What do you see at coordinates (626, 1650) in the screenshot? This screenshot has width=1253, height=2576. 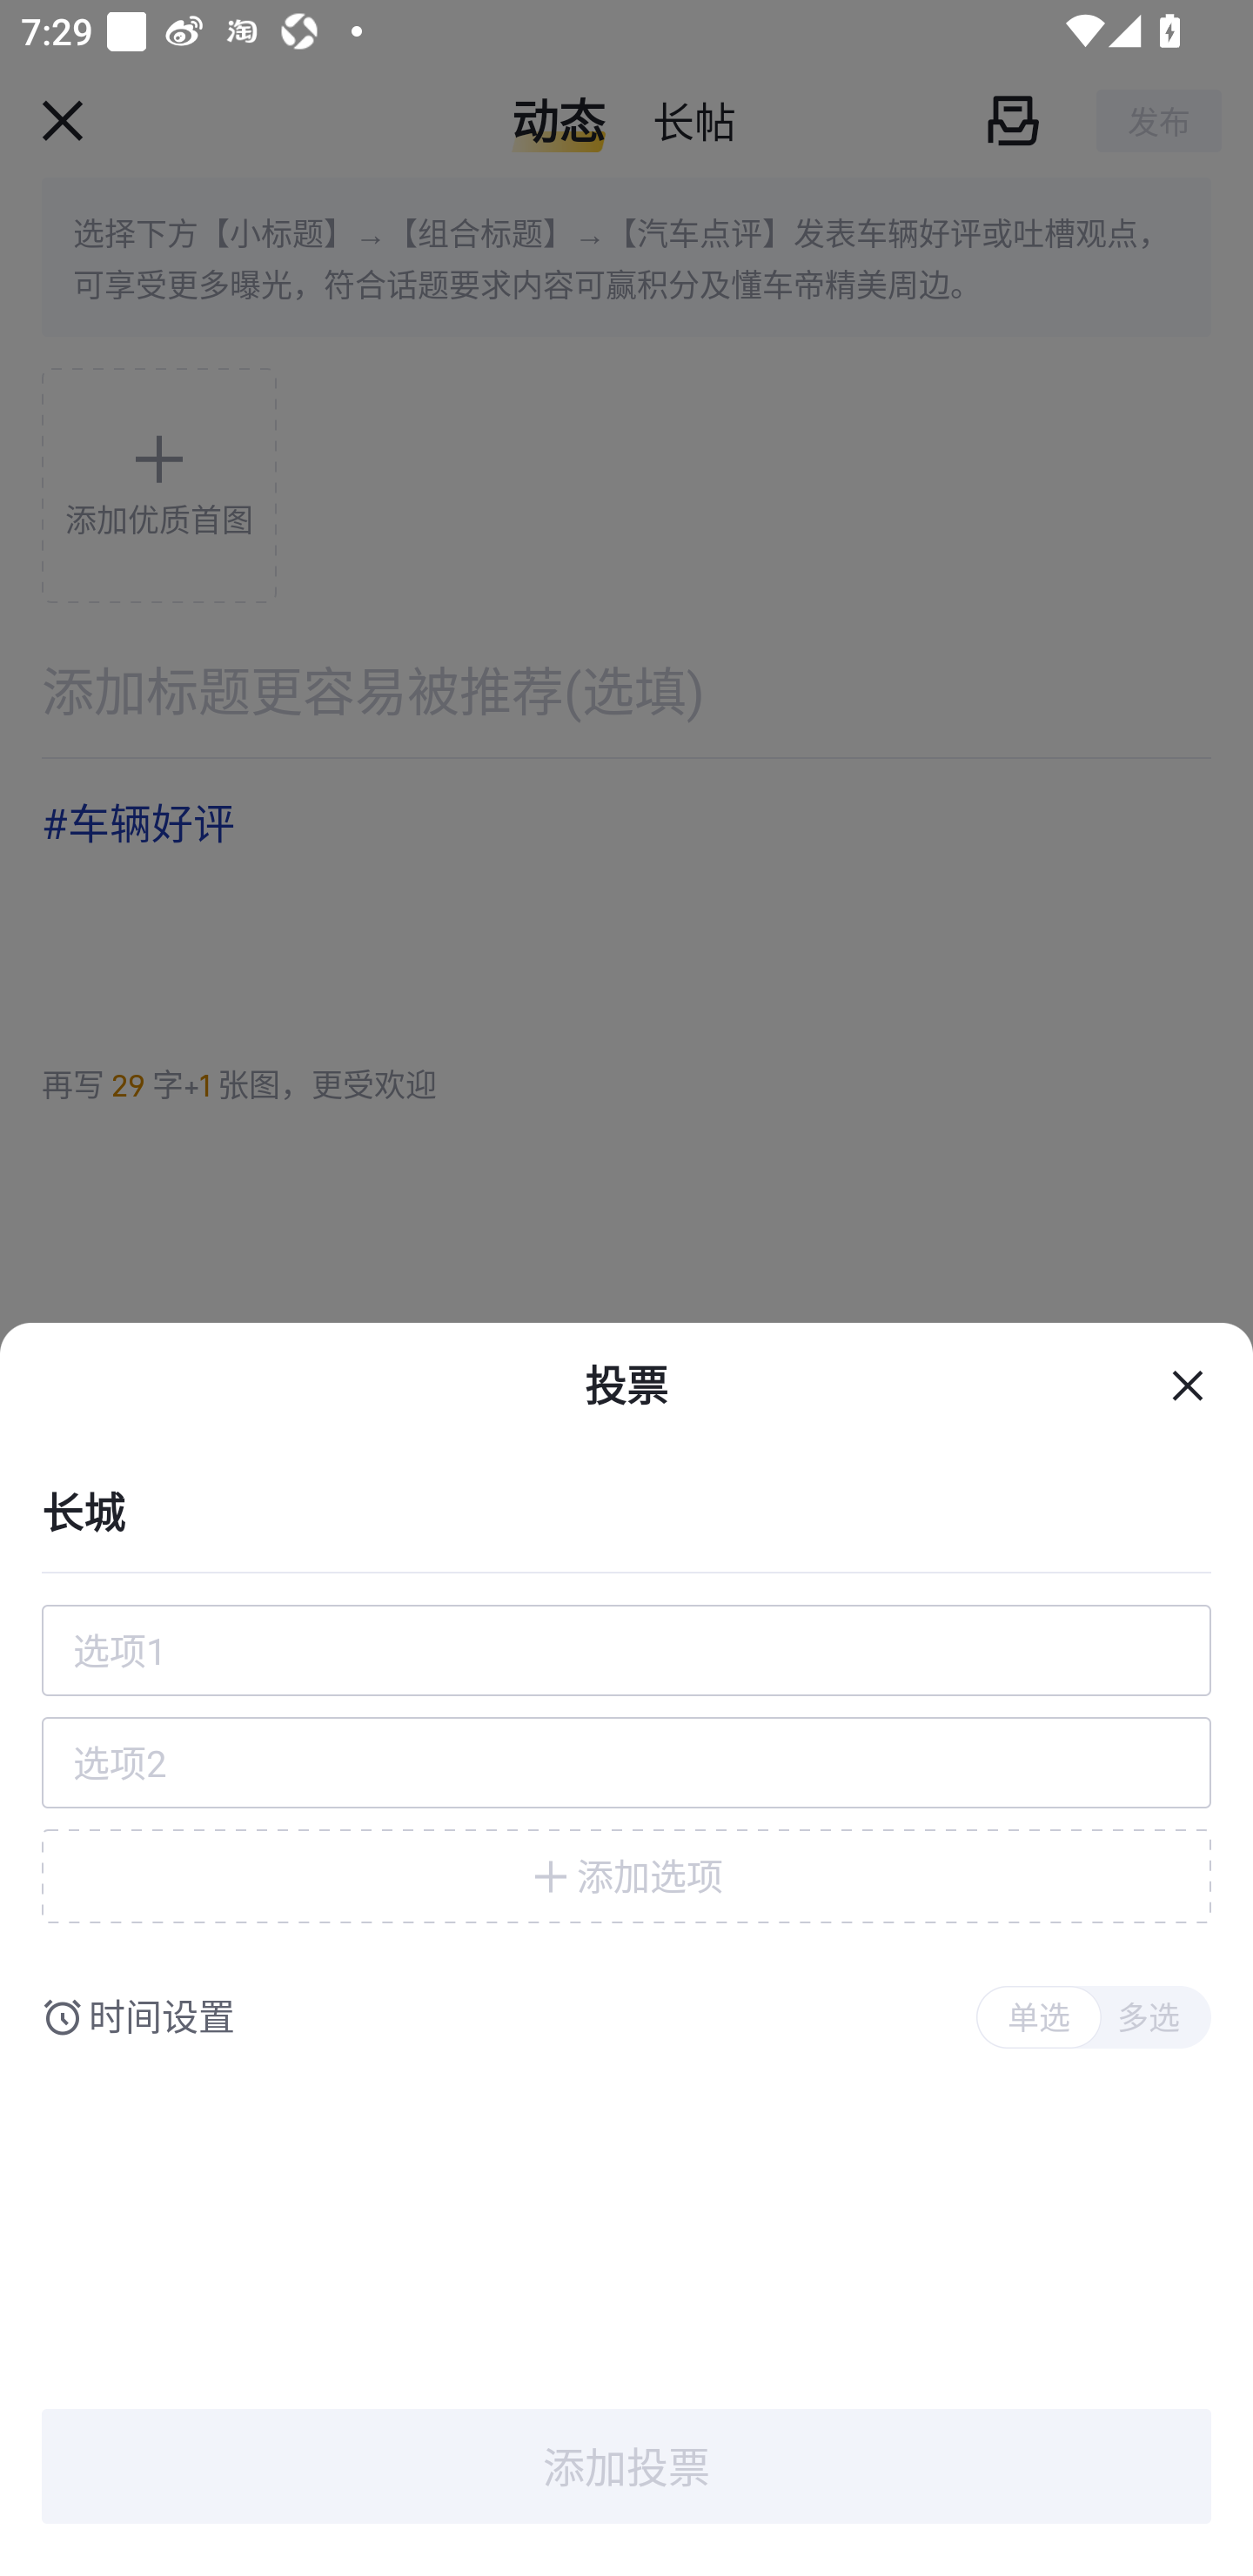 I see `选项1` at bounding box center [626, 1650].